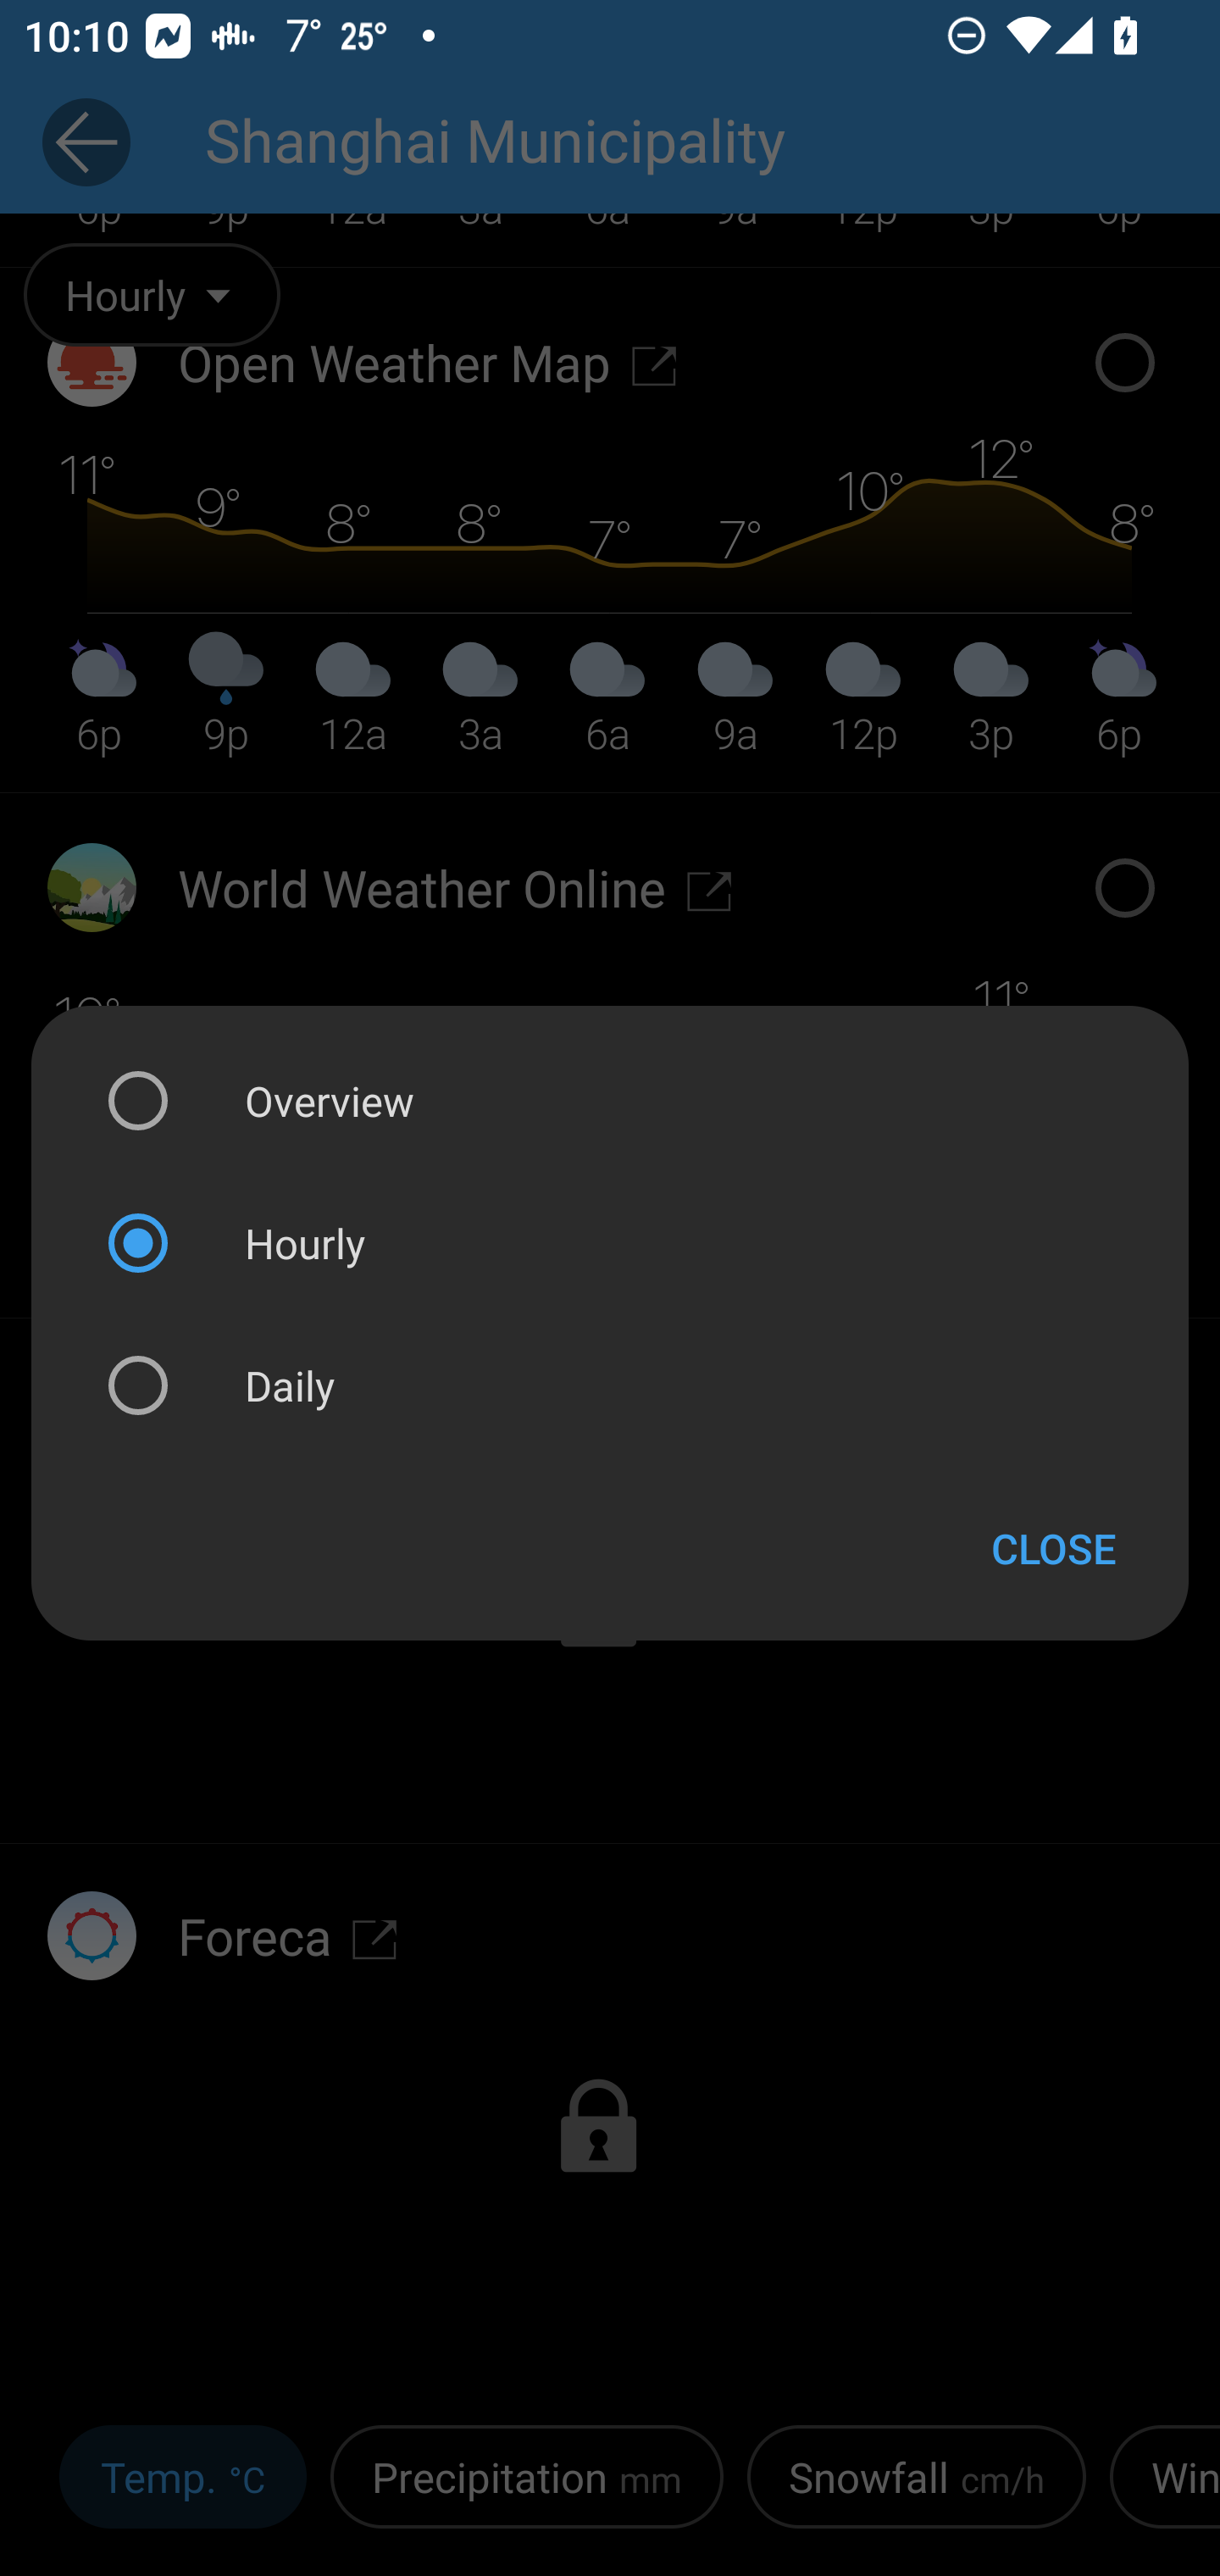 This screenshot has height=2576, width=1220. Describe the element at coordinates (610, 1385) in the screenshot. I see `Daily` at that location.